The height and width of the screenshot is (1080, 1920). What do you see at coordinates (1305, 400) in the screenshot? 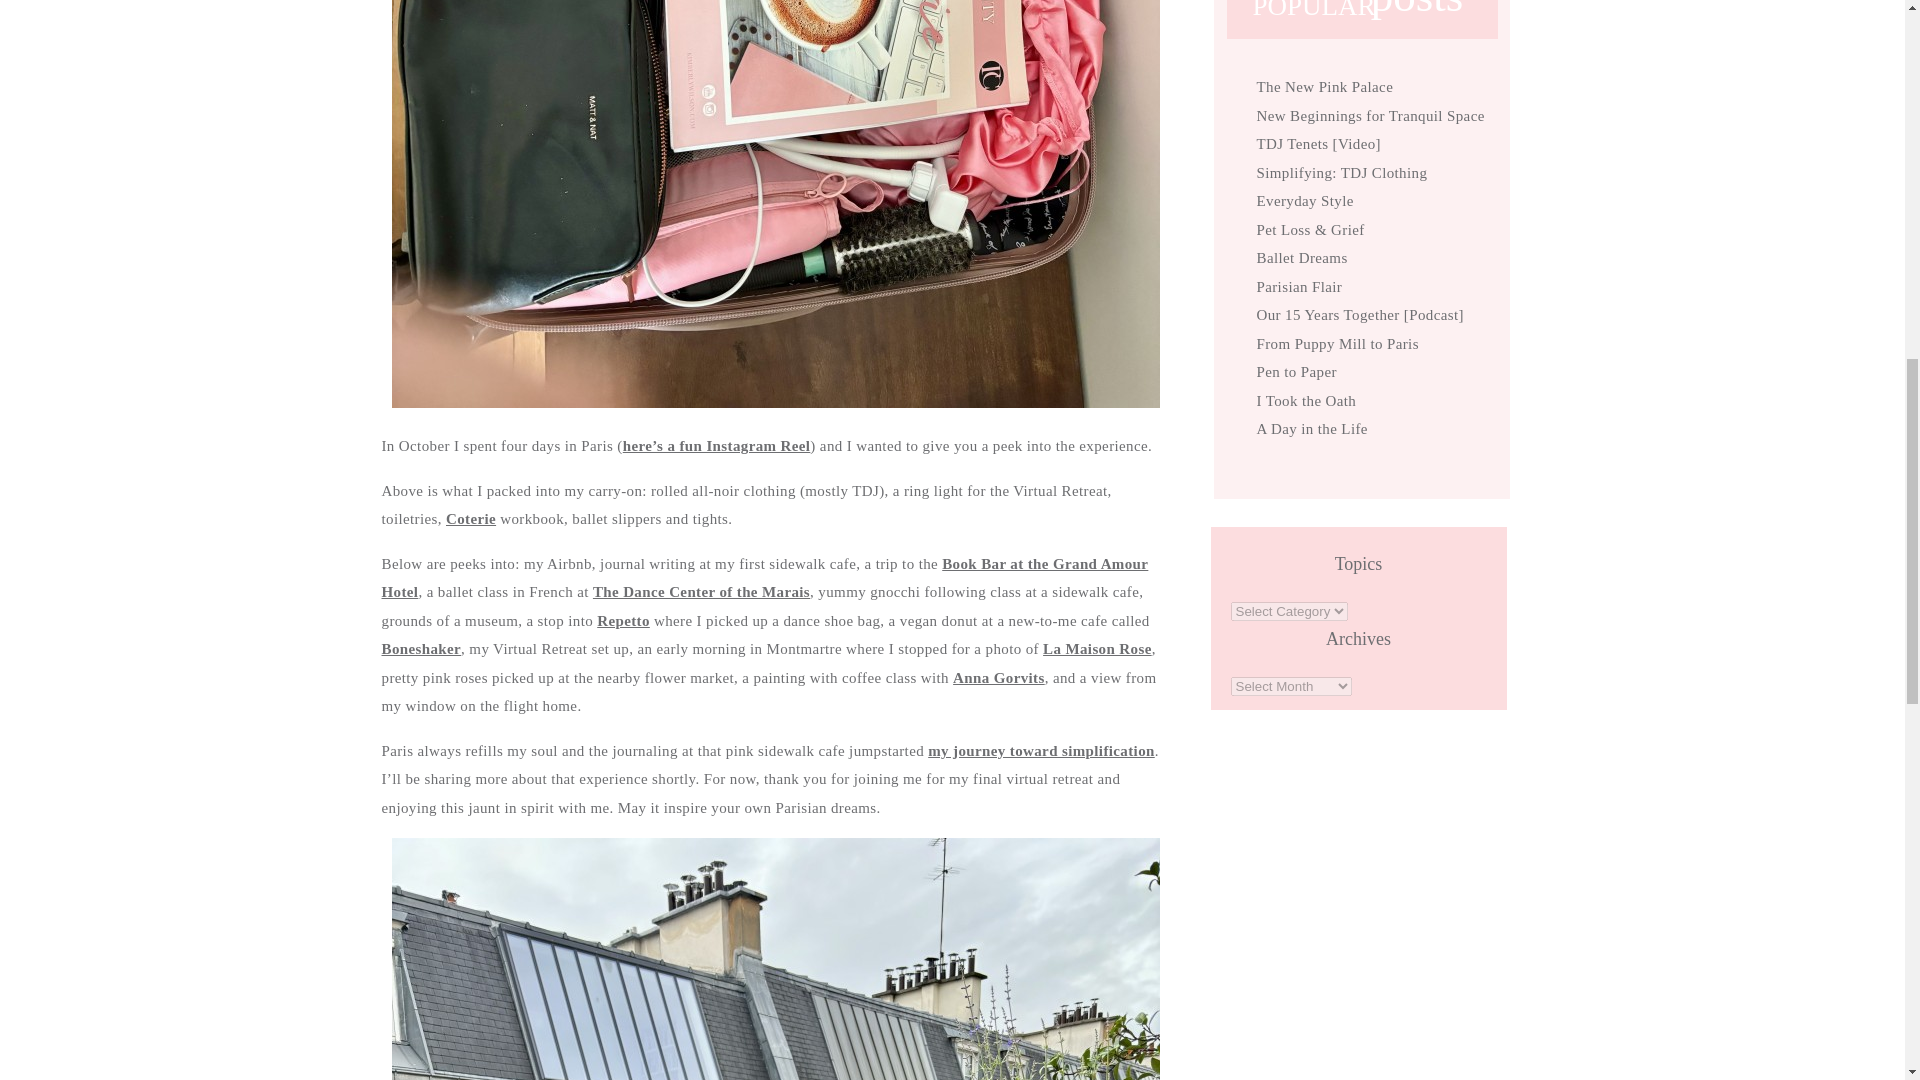
I see `I Took the Oath` at bounding box center [1305, 400].